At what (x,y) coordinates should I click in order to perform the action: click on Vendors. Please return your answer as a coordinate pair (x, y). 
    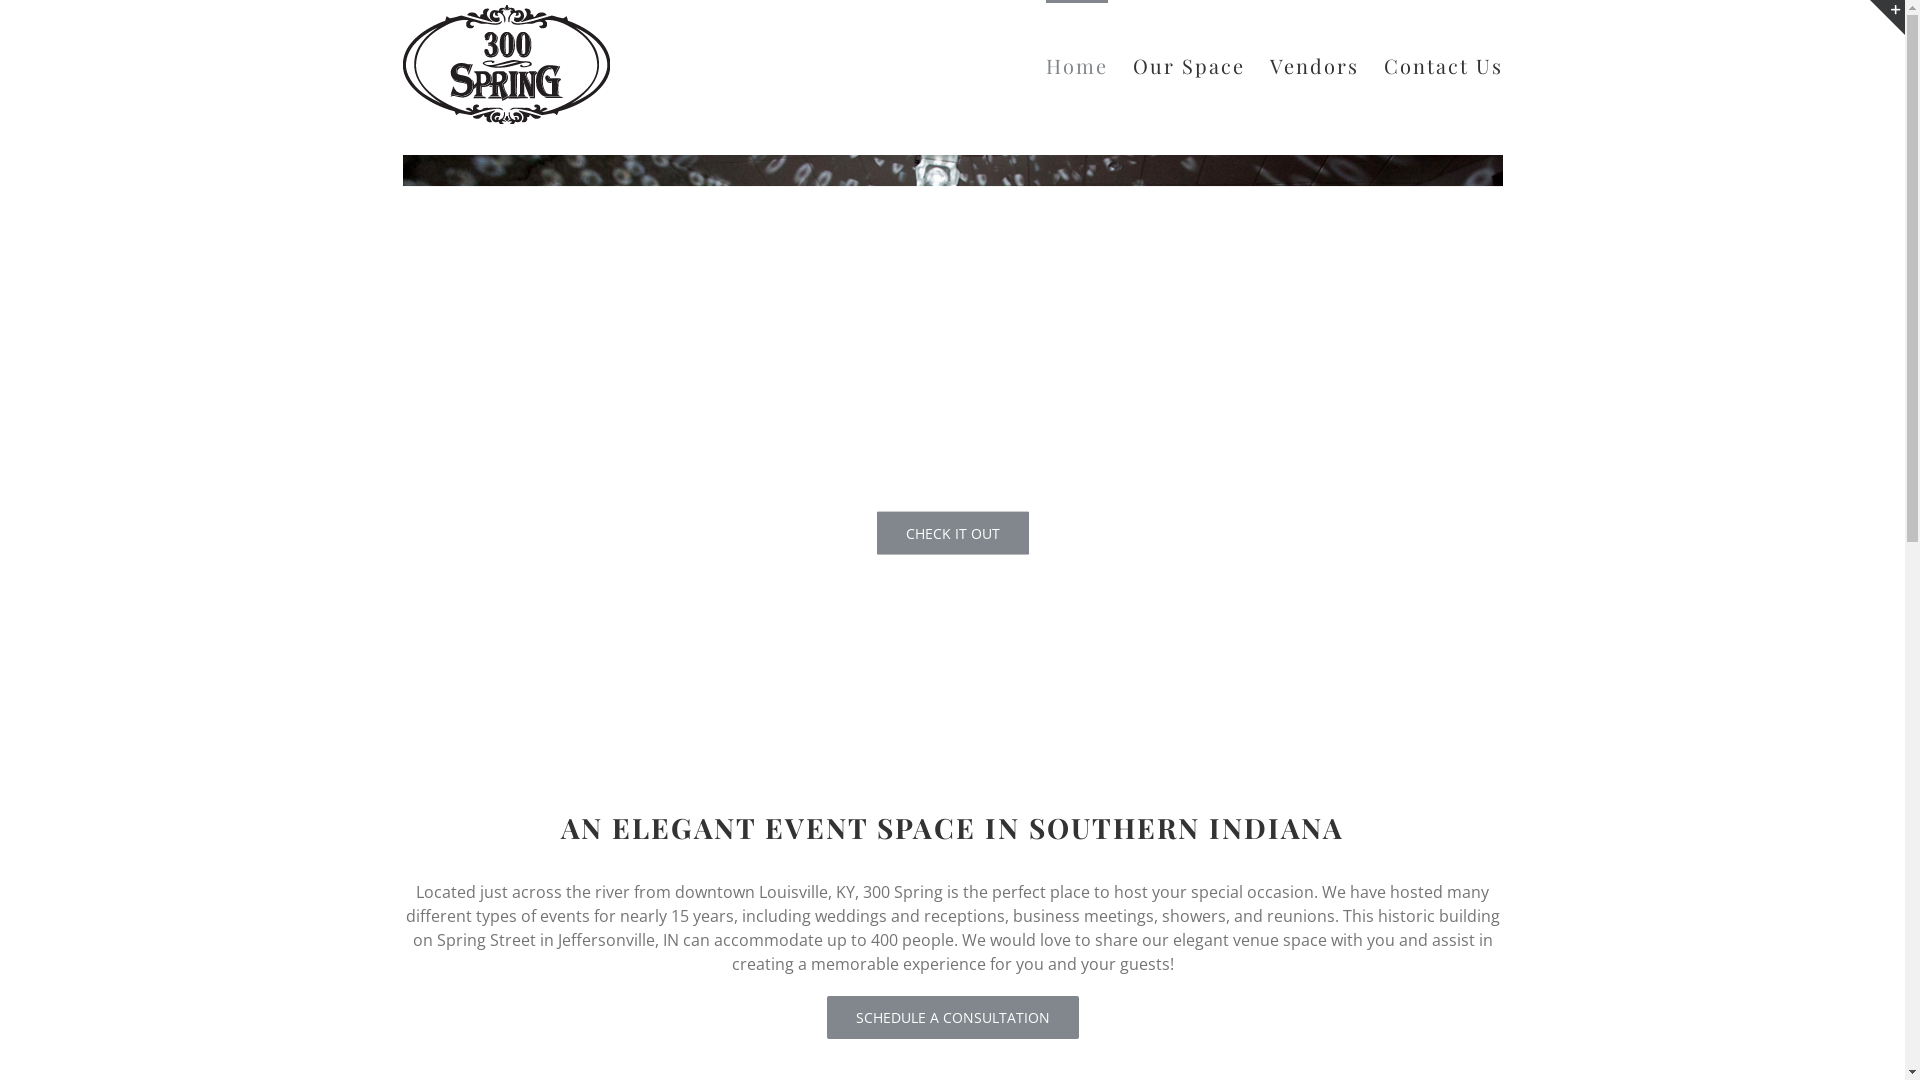
    Looking at the image, I should click on (1314, 64).